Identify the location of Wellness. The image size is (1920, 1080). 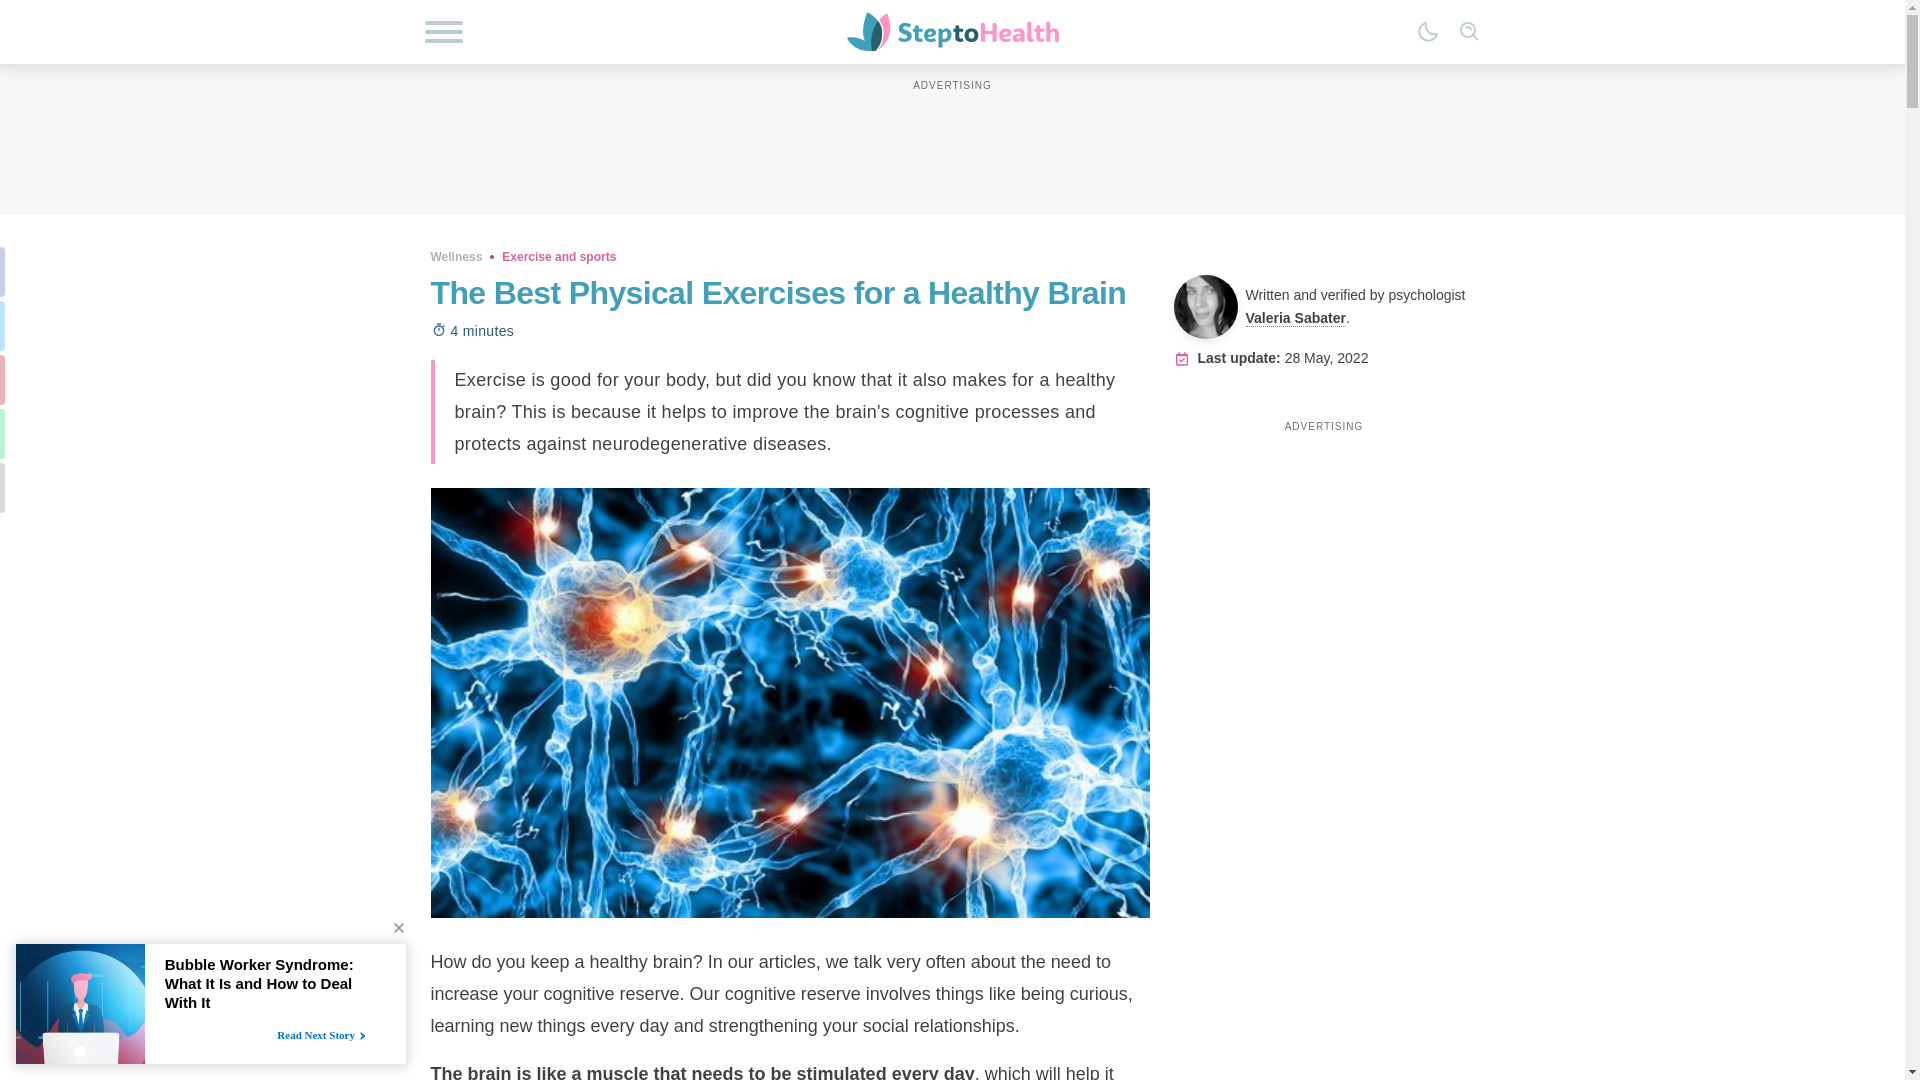
(456, 256).